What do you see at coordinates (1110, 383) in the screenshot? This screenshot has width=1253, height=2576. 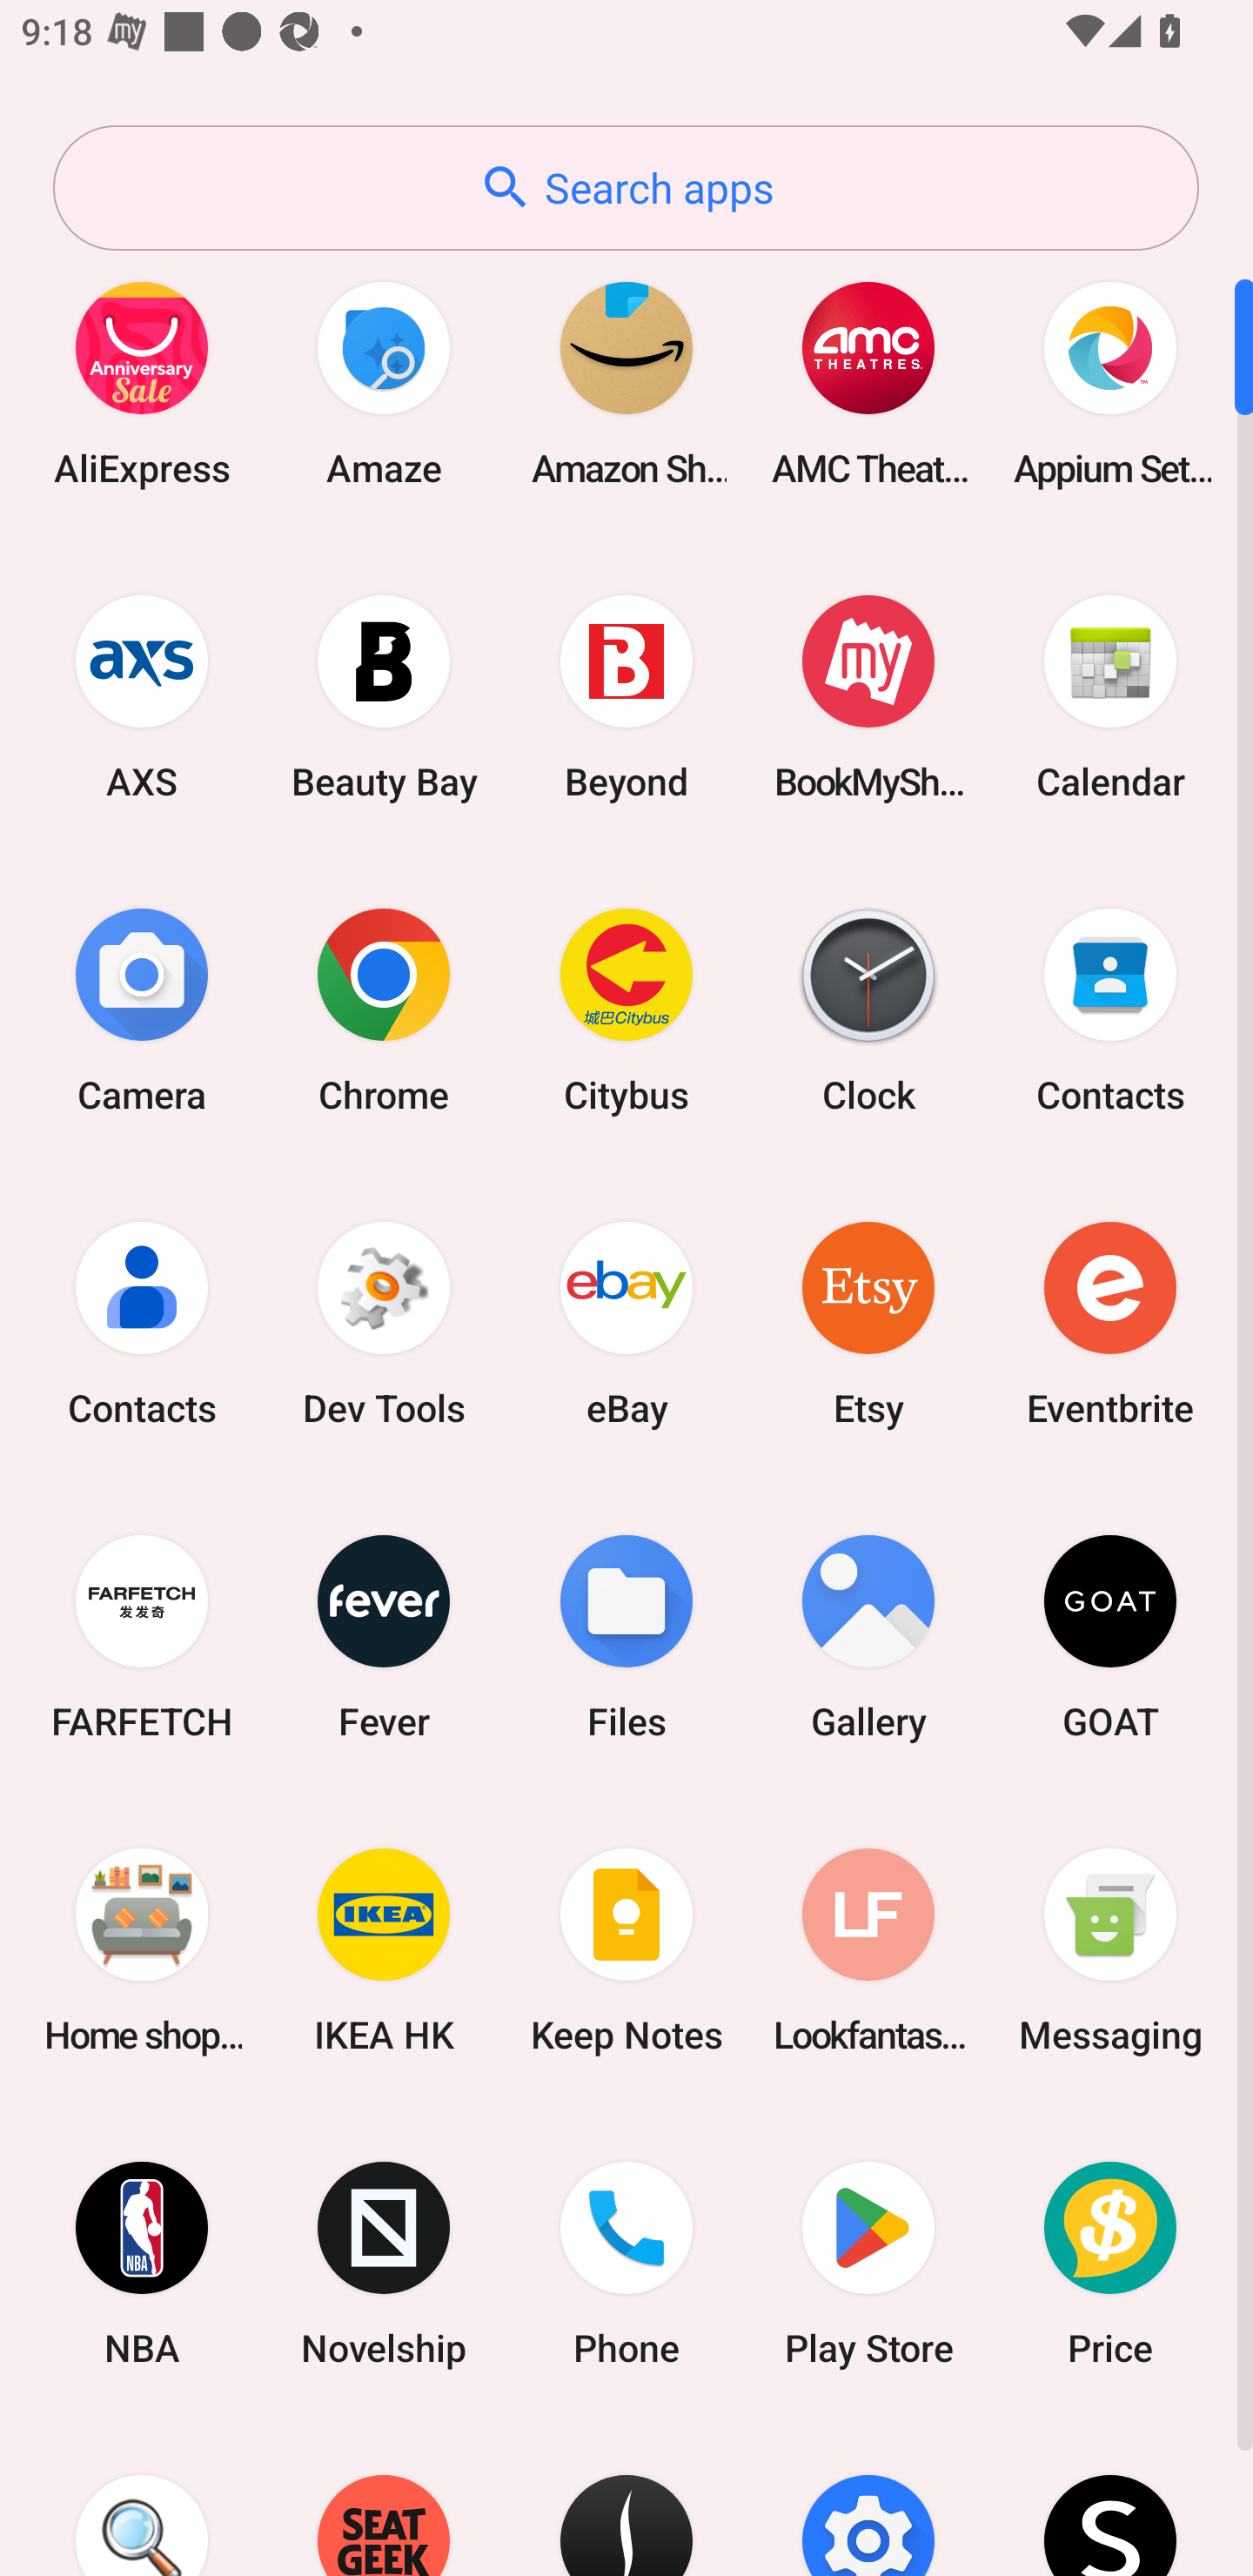 I see `Appium Settings` at bounding box center [1110, 383].